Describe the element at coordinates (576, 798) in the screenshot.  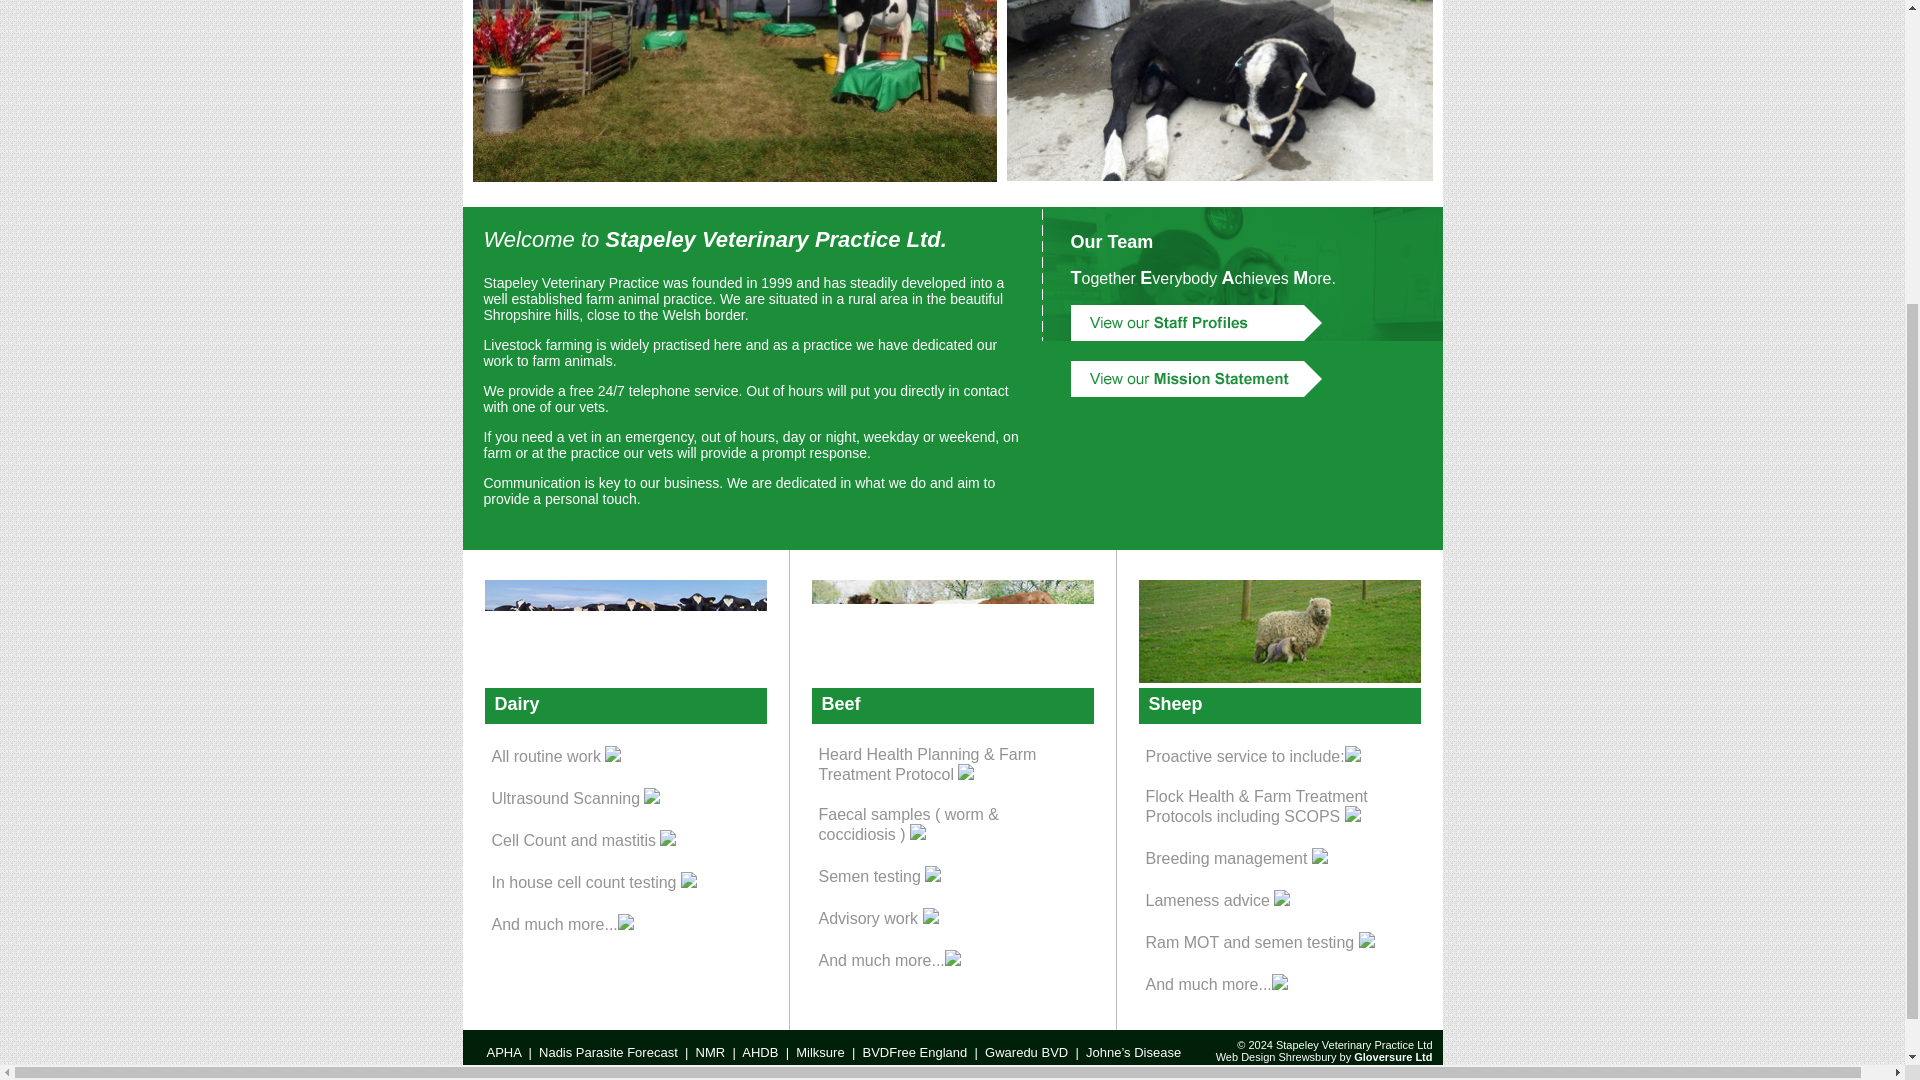
I see `Ultrasound Scanning` at that location.